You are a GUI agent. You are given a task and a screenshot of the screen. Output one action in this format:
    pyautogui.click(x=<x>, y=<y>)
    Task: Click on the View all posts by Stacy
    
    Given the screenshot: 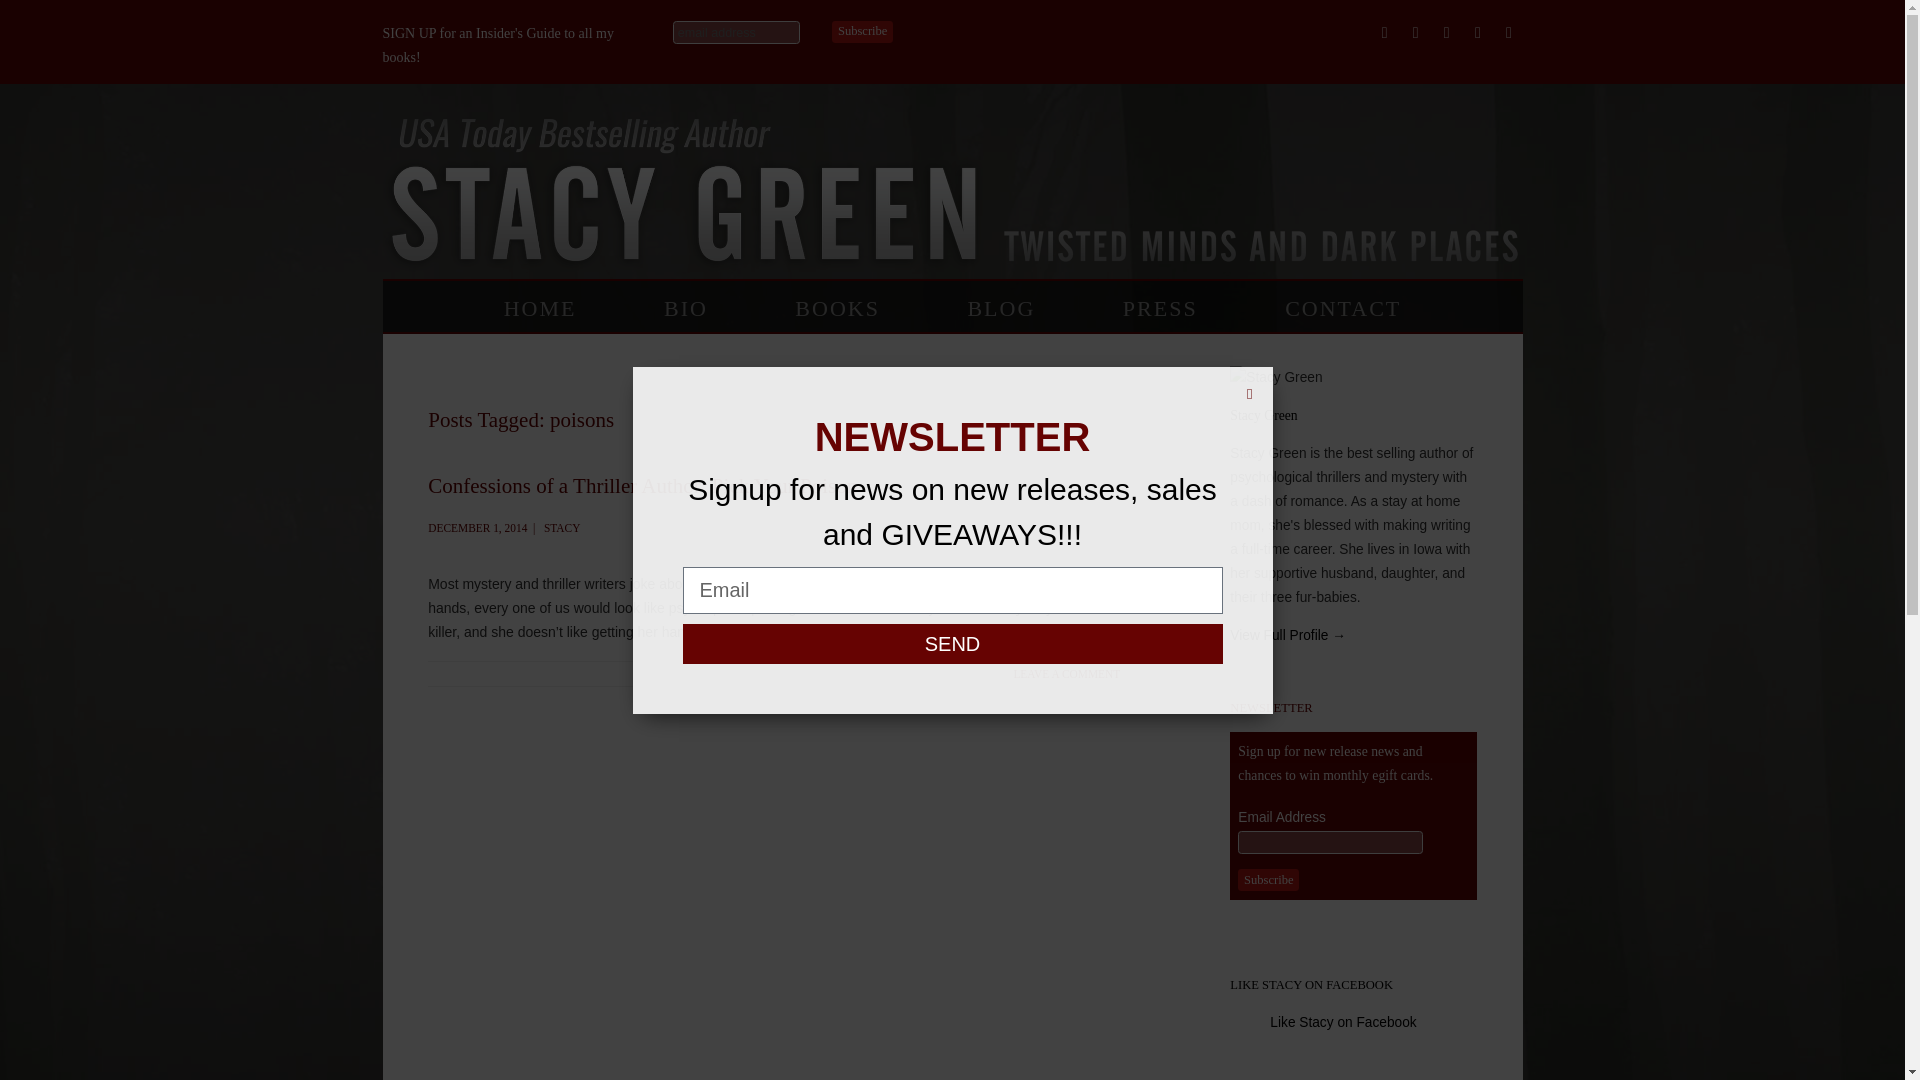 What is the action you would take?
    pyautogui.click(x=561, y=527)
    